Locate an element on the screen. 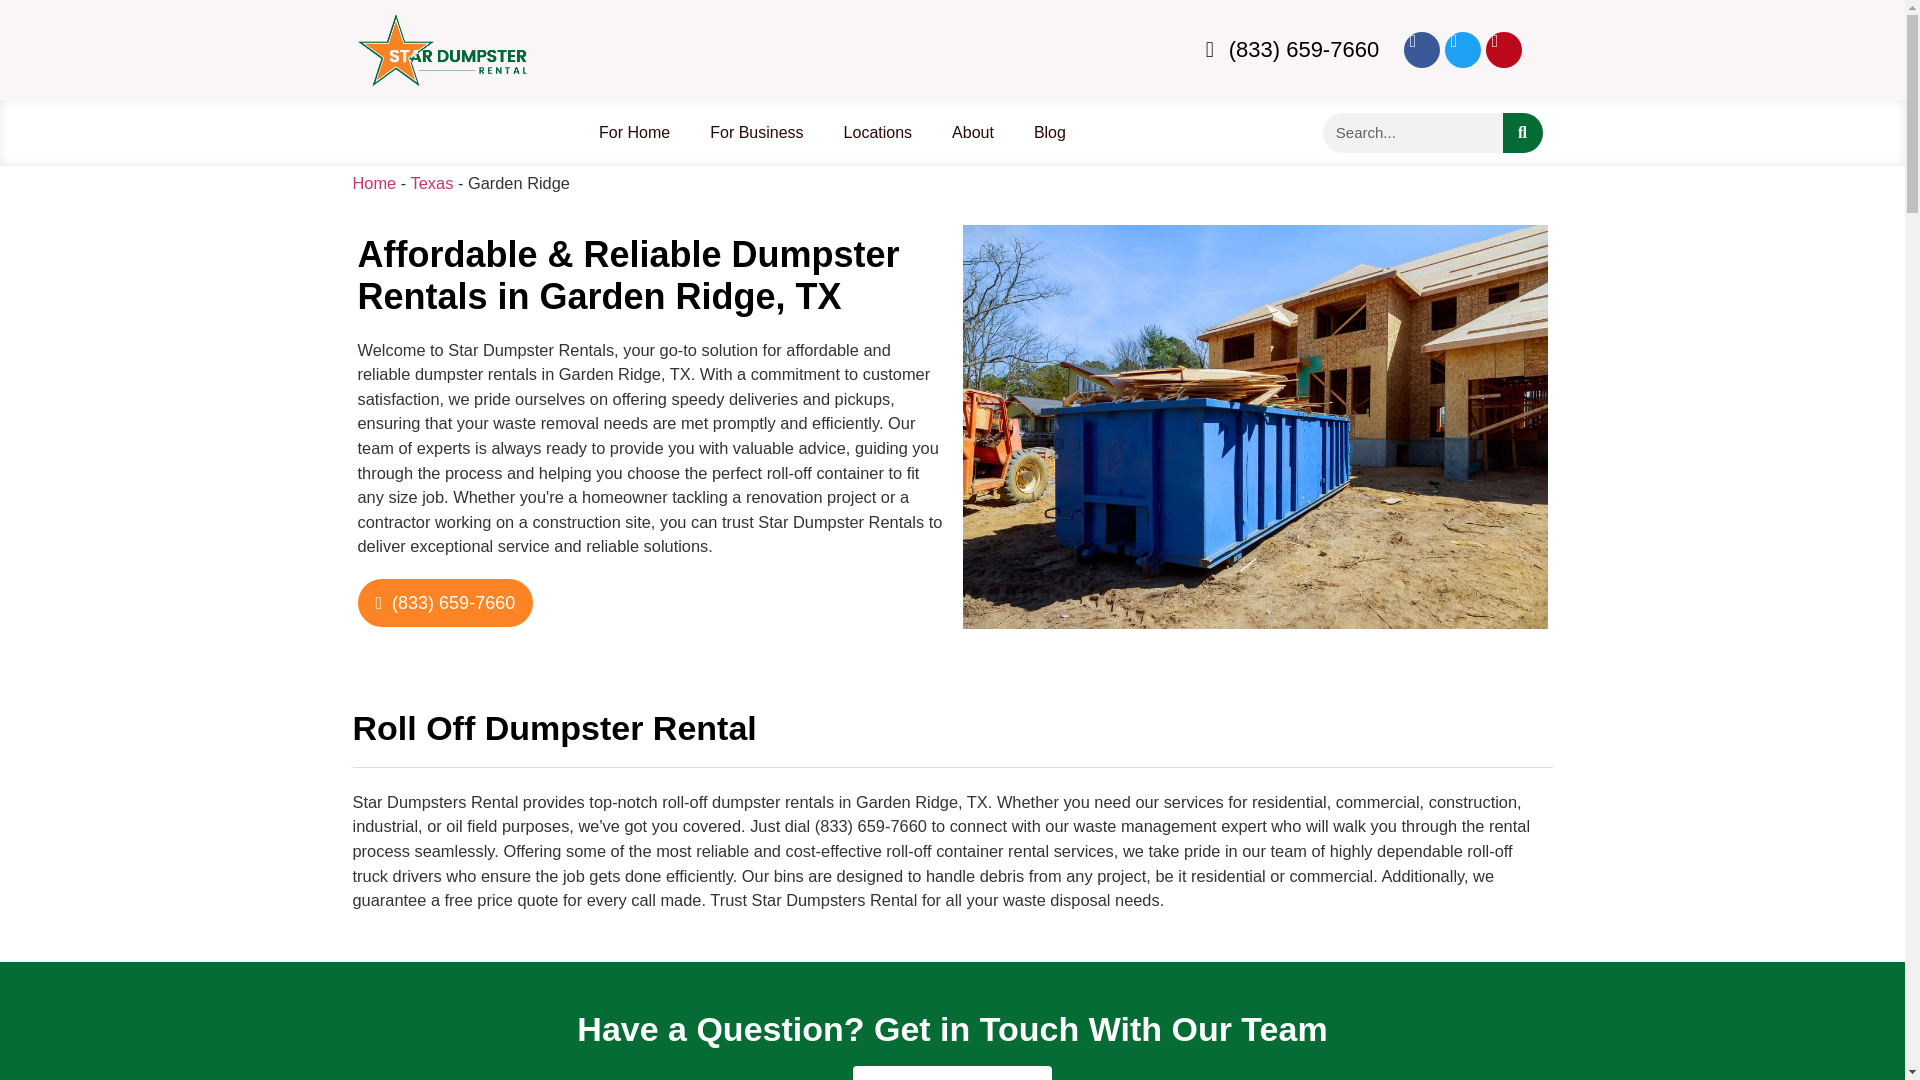  About is located at coordinates (972, 132).